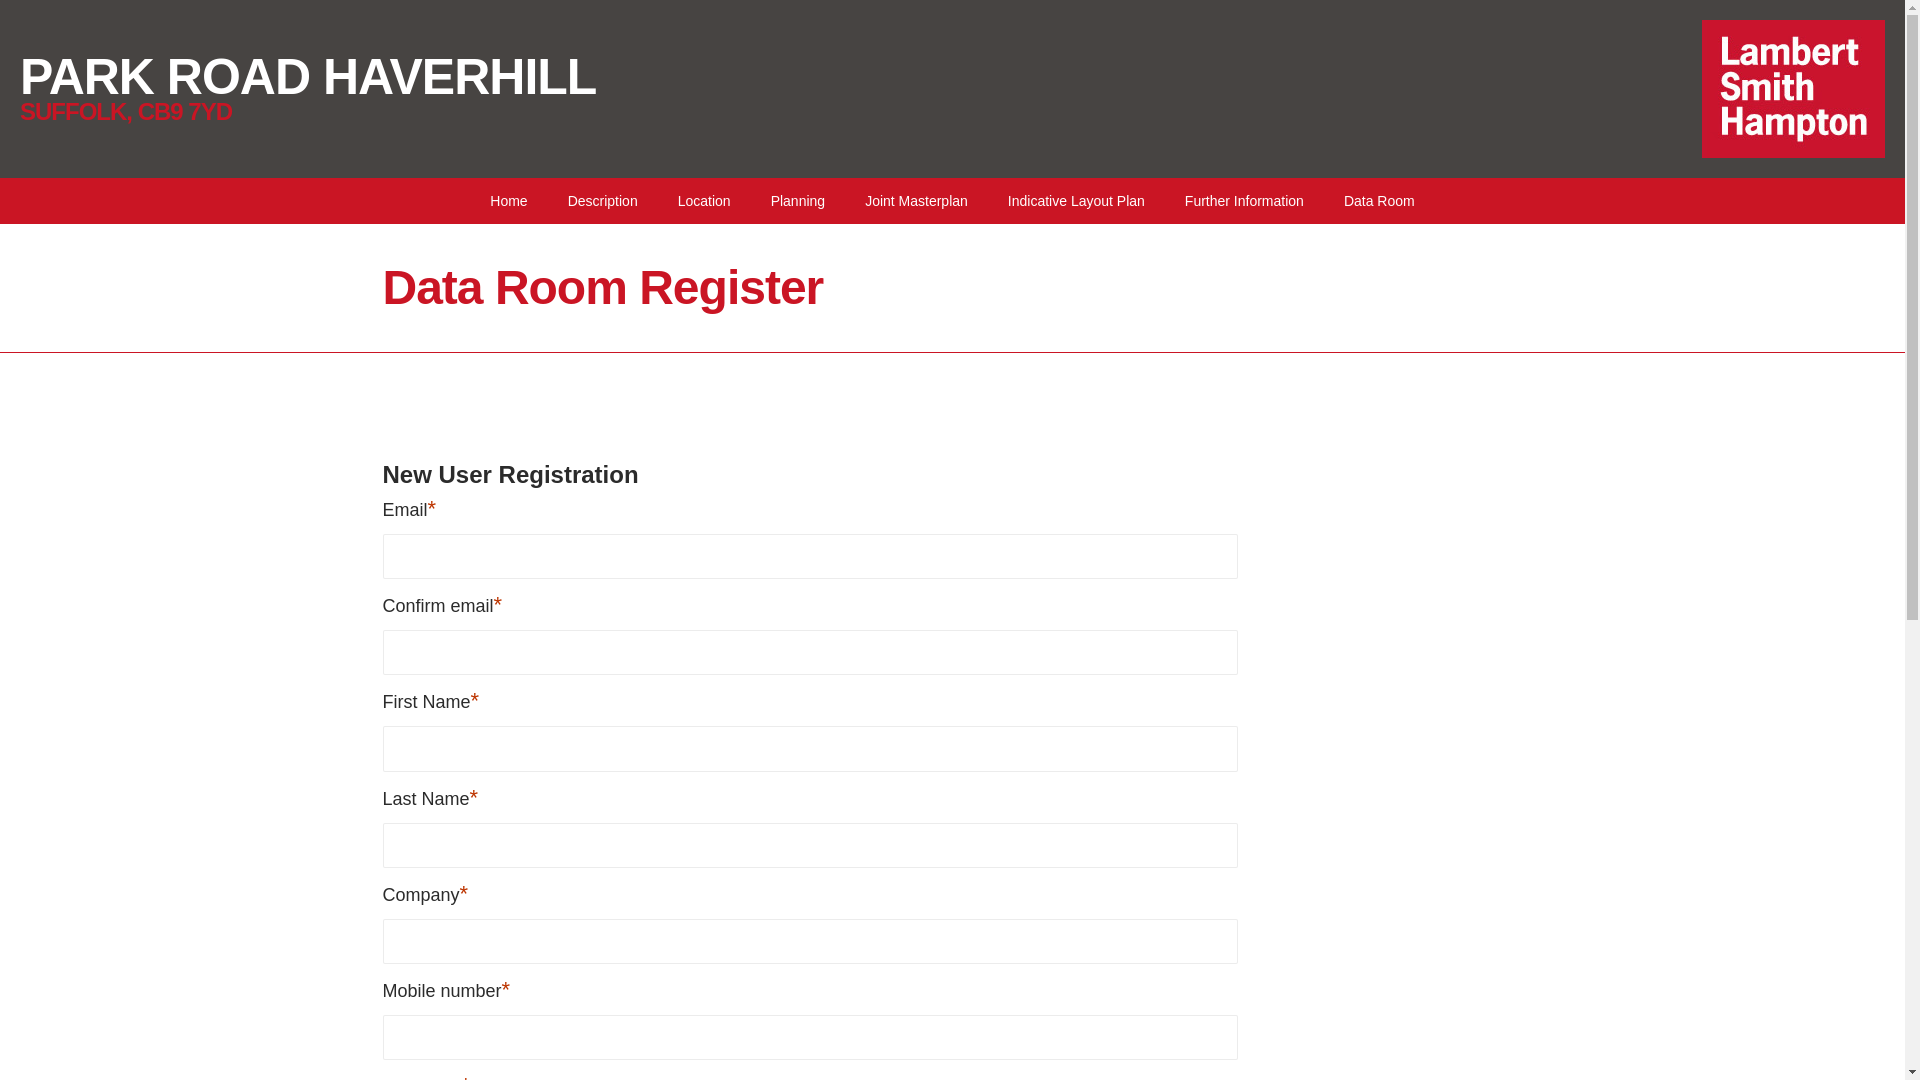 The height and width of the screenshot is (1080, 1920). What do you see at coordinates (1076, 200) in the screenshot?
I see `Indicative Layout Plan` at bounding box center [1076, 200].